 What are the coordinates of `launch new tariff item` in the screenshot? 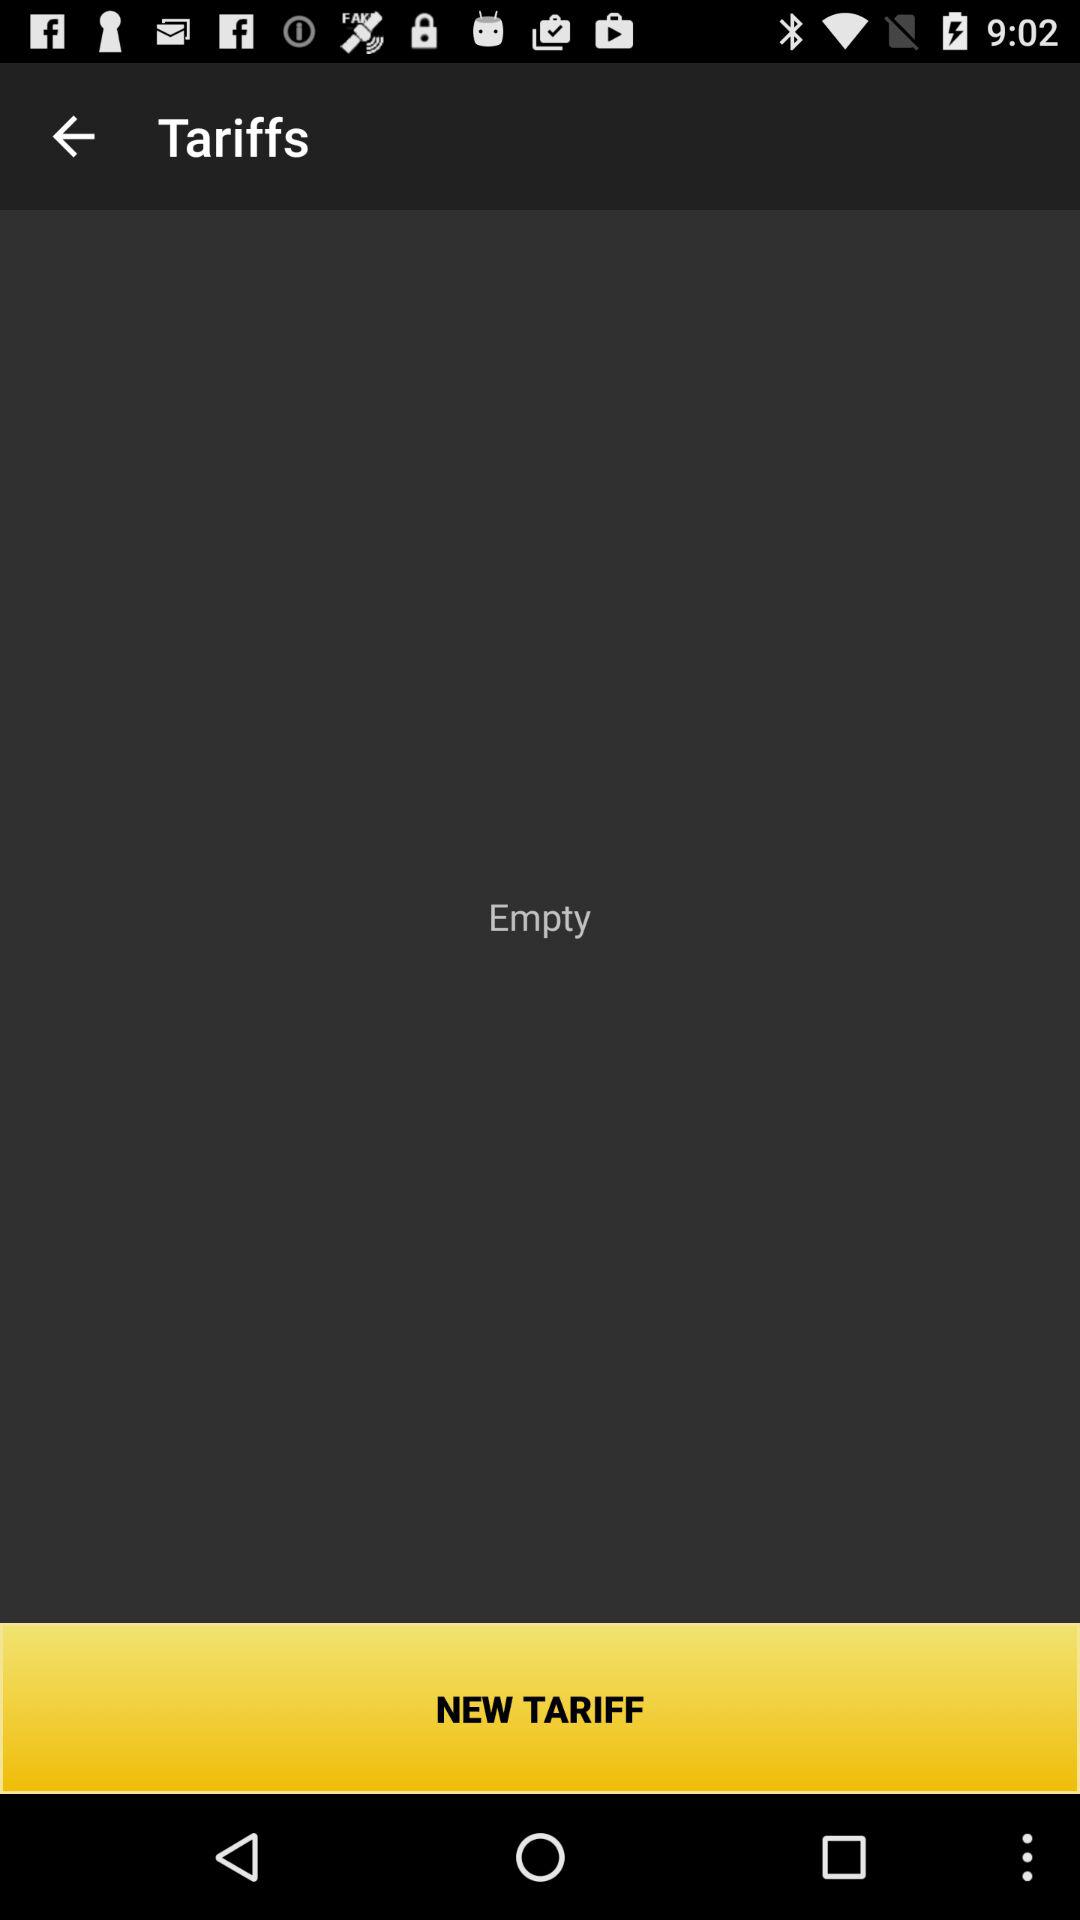 It's located at (540, 1708).